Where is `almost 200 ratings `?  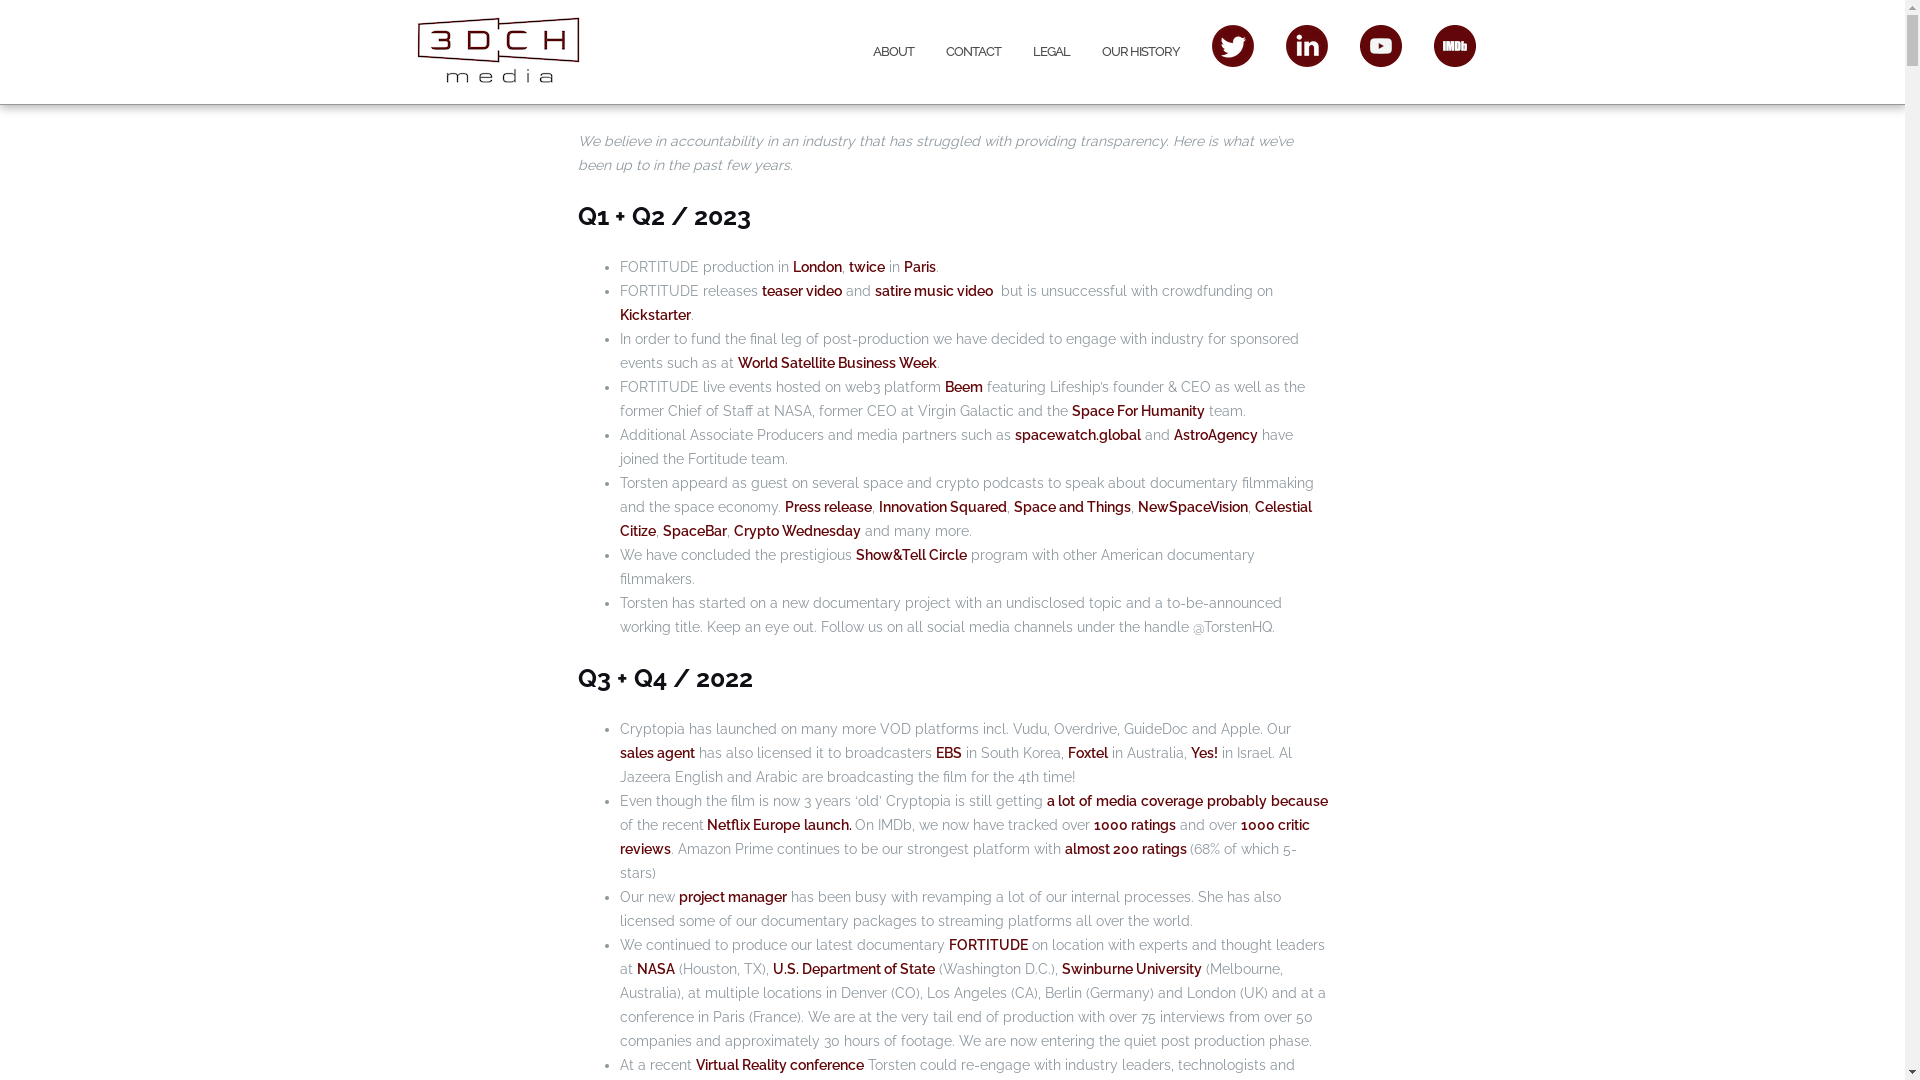
almost 200 ratings  is located at coordinates (1126, 849).